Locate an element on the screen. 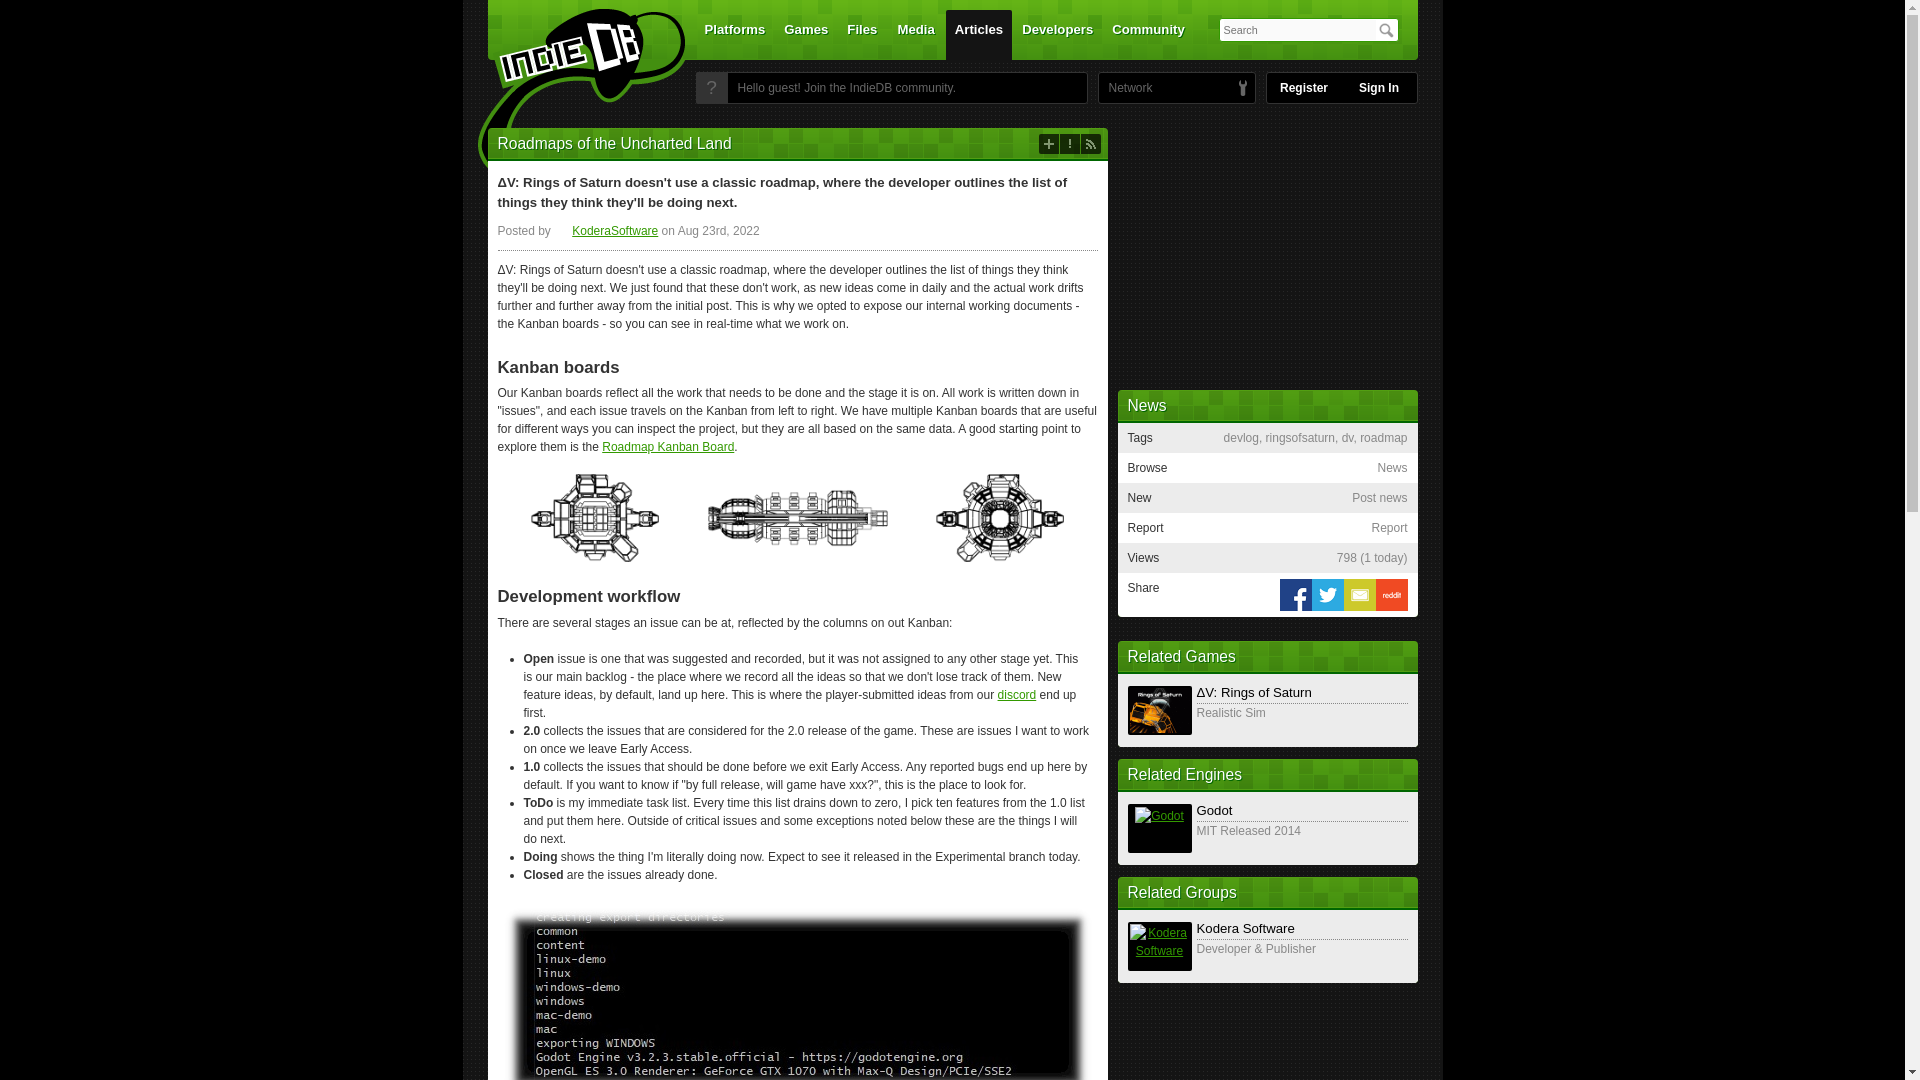 The height and width of the screenshot is (1080, 1920). Roadmaps of the Uncharted Land Statistics is located at coordinates (1372, 557).